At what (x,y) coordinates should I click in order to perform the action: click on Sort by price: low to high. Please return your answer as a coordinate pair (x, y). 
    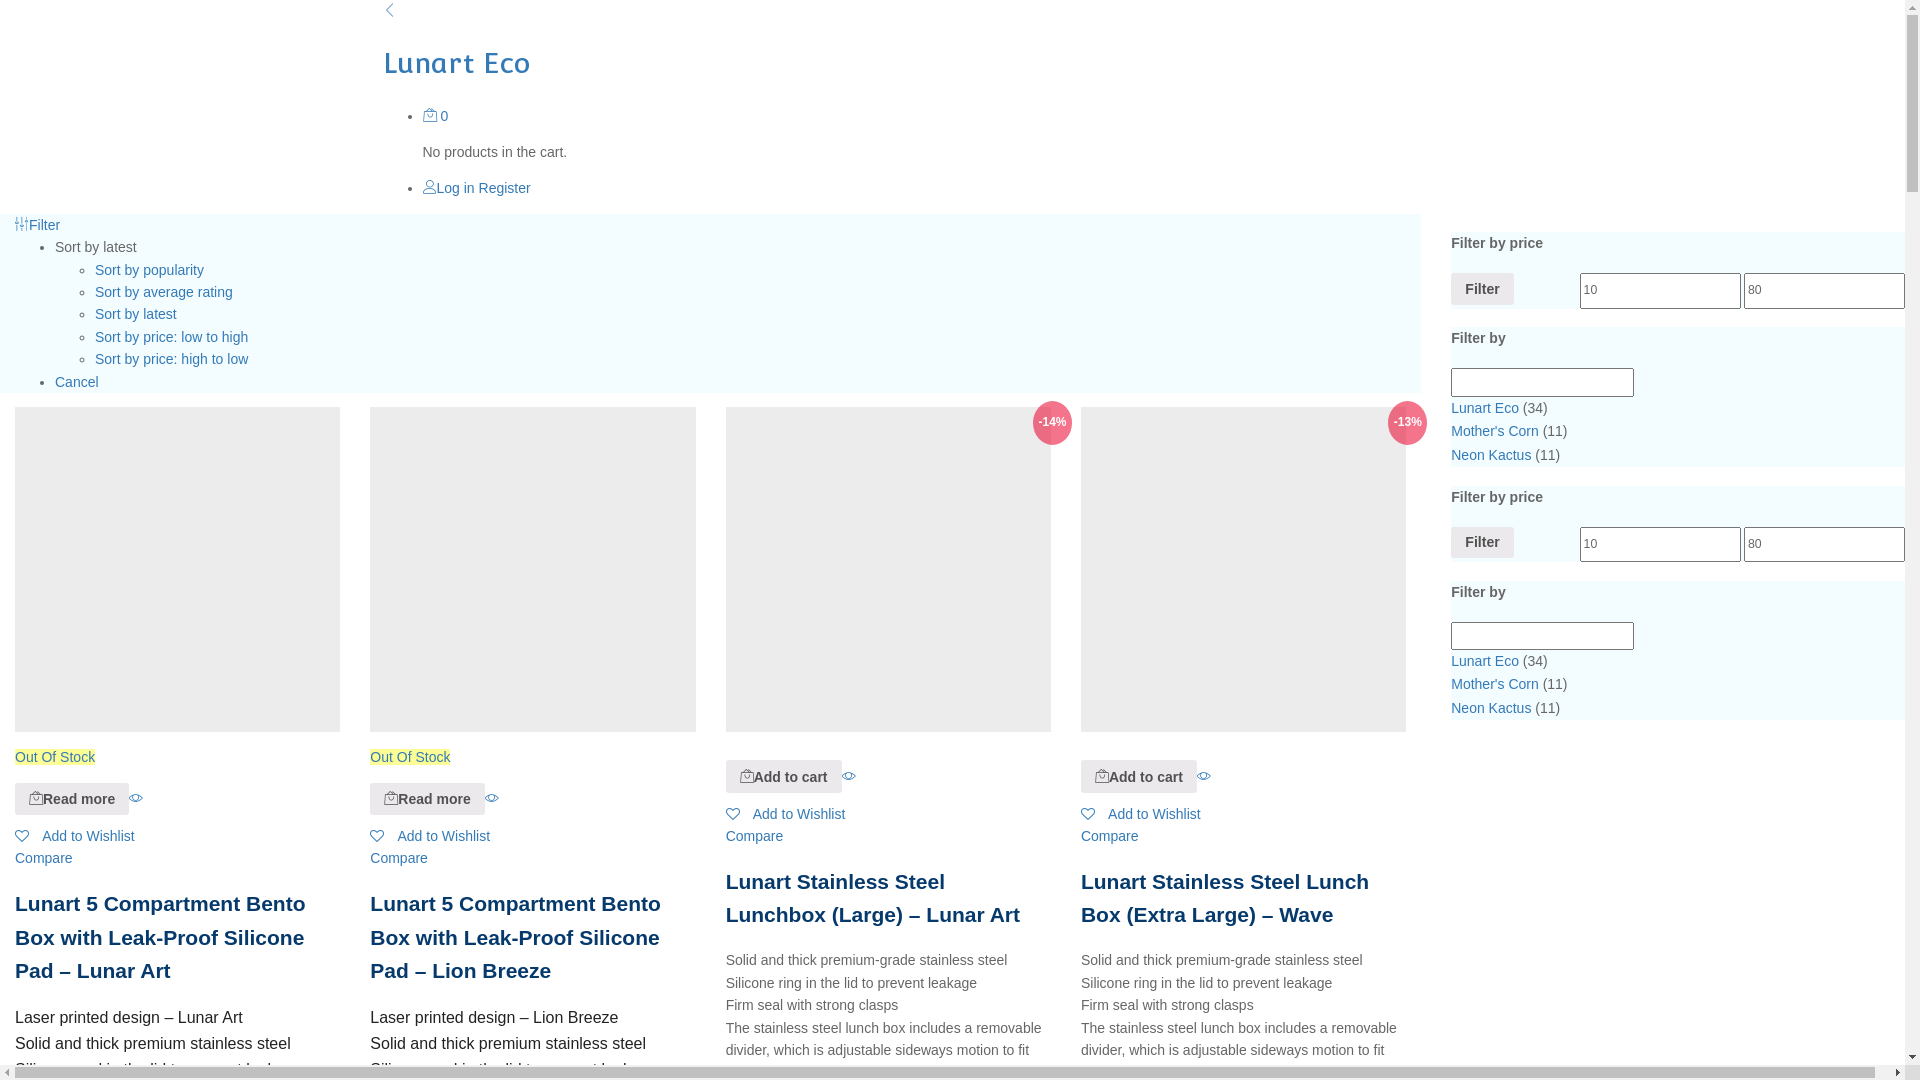
    Looking at the image, I should click on (172, 337).